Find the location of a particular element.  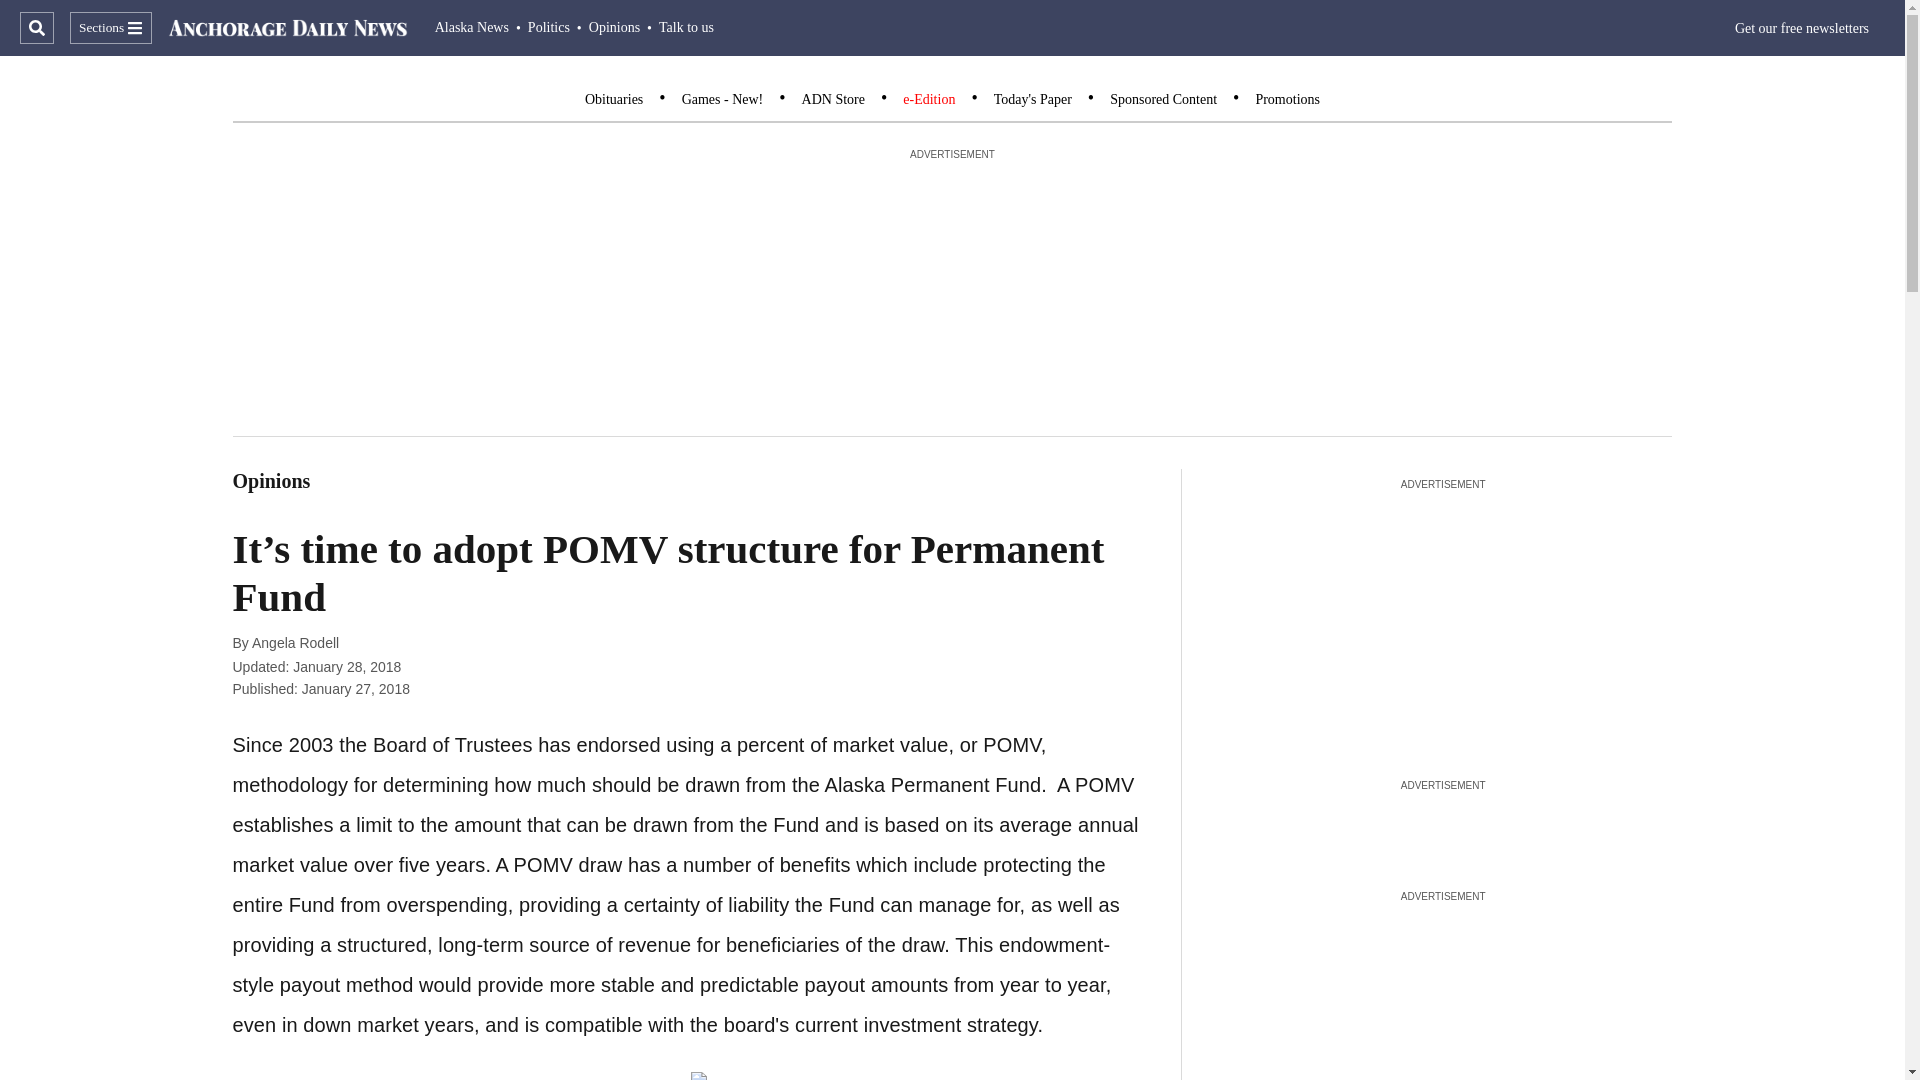

Politics is located at coordinates (549, 27).